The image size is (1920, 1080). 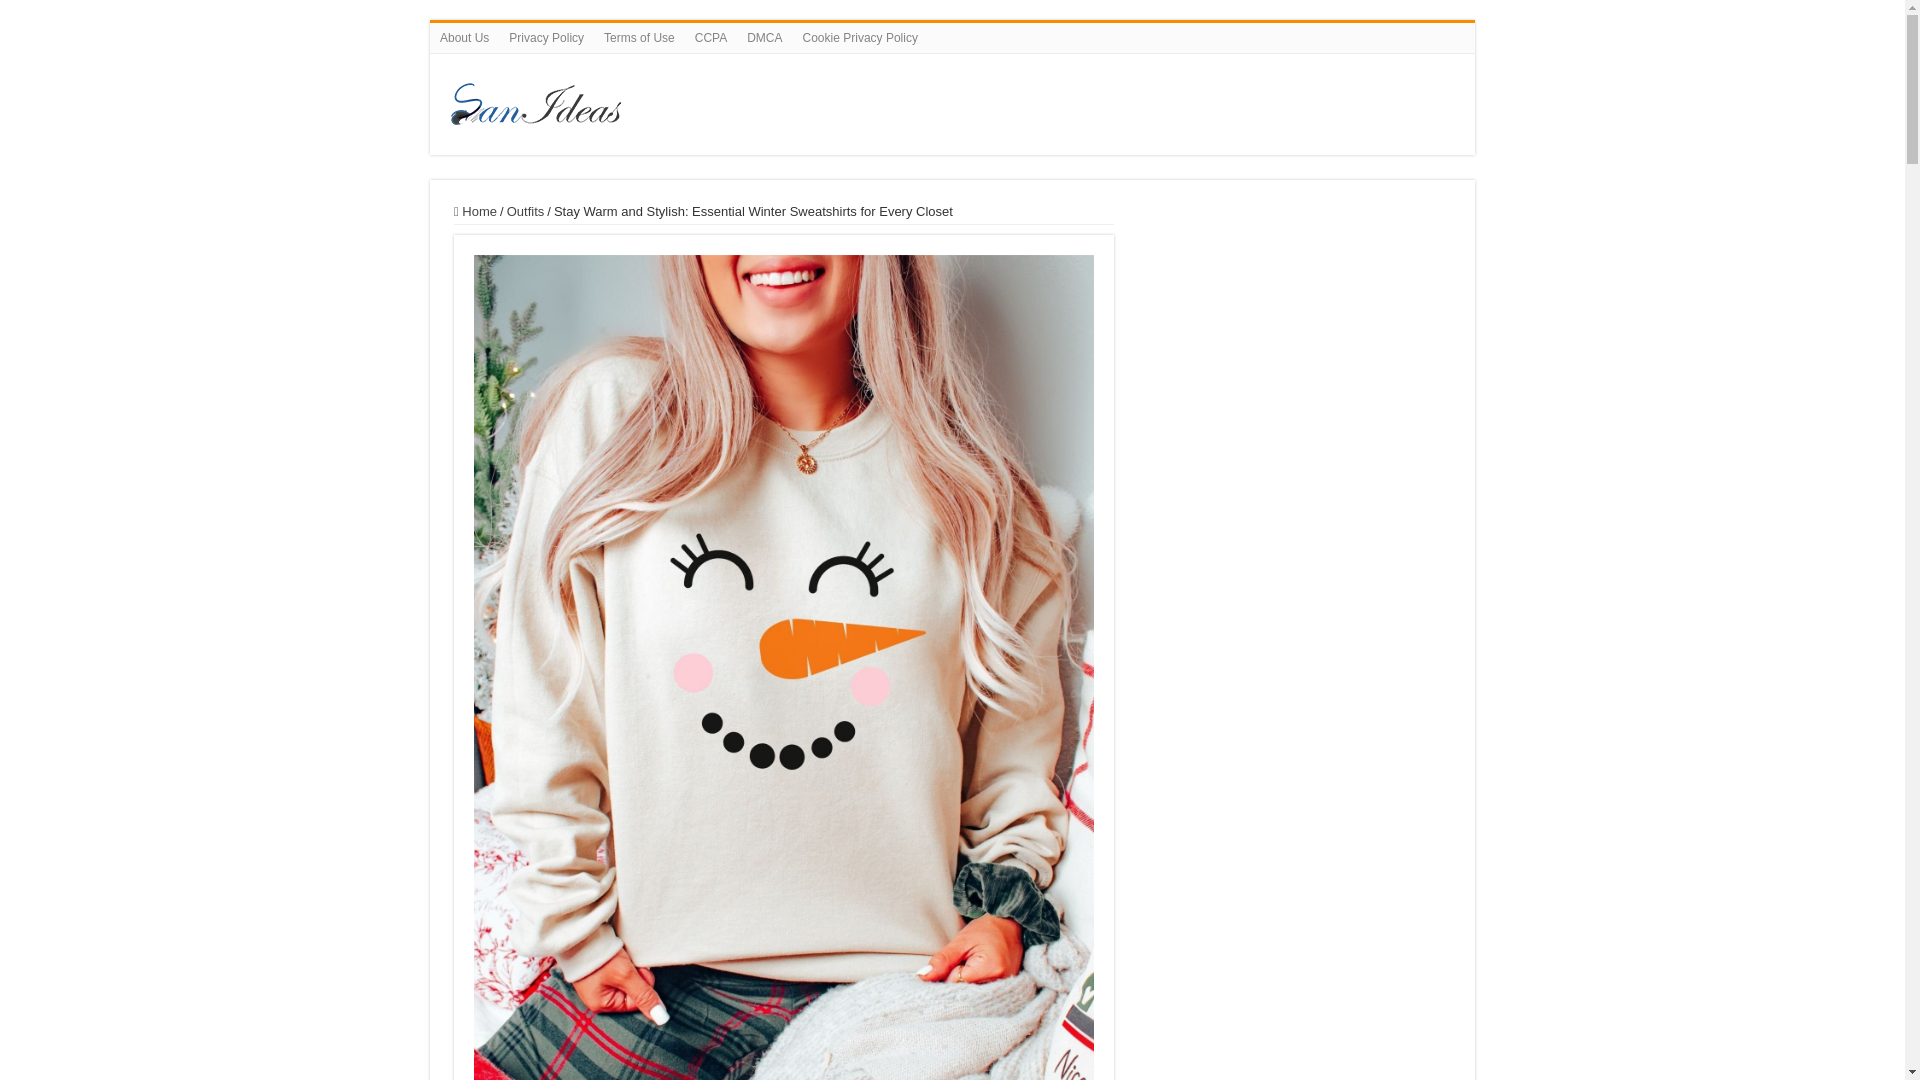 I want to click on About Us, so click(x=464, y=37).